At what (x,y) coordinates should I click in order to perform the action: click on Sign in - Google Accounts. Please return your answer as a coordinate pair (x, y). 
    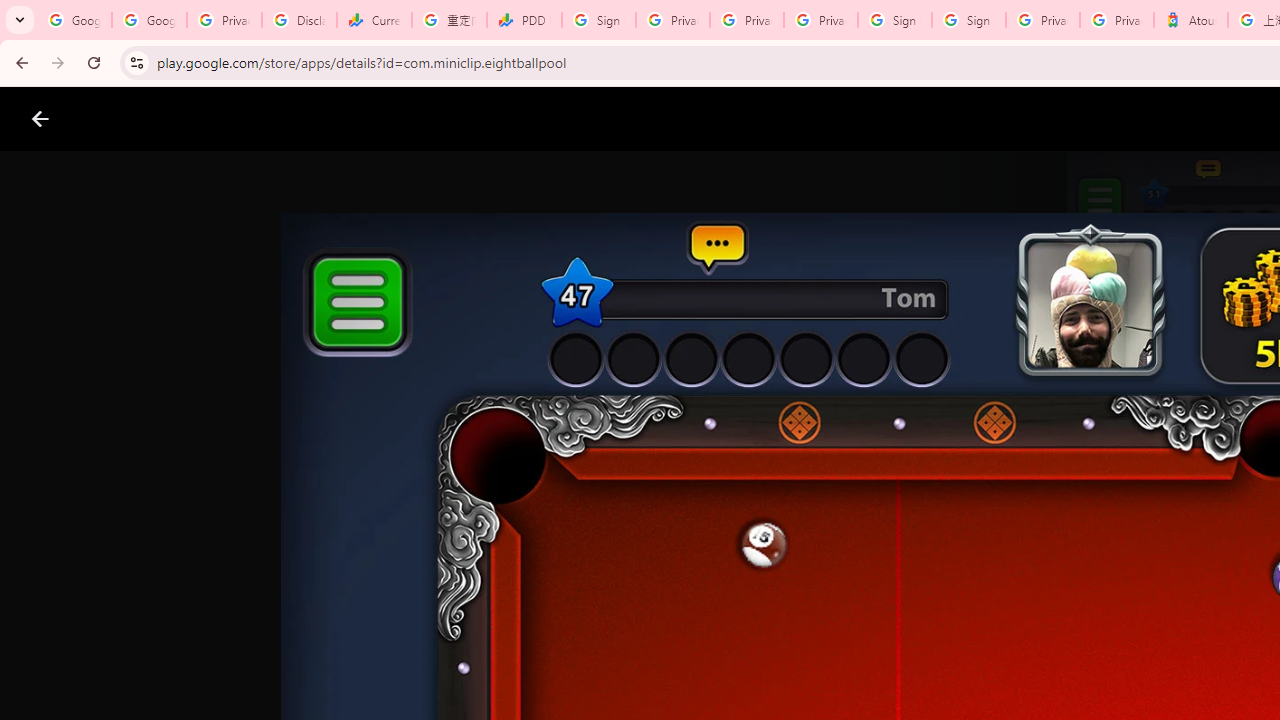
    Looking at the image, I should click on (894, 20).